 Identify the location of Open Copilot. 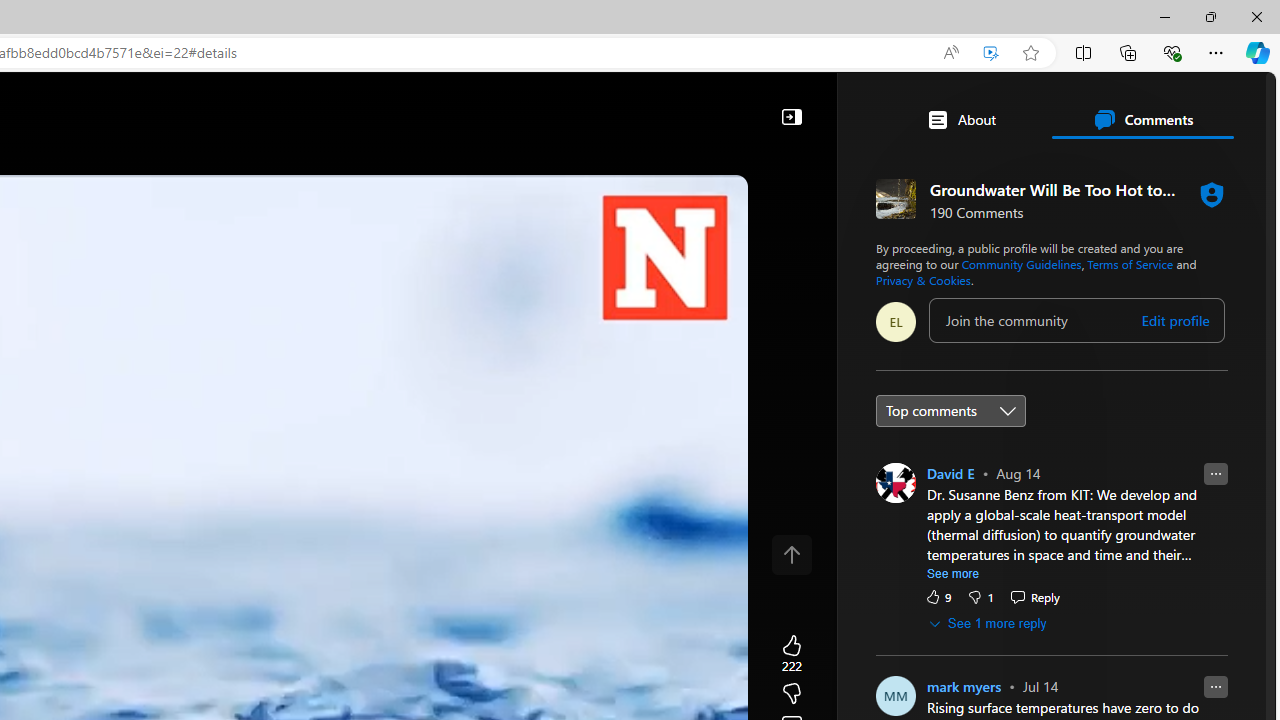
(356, 105).